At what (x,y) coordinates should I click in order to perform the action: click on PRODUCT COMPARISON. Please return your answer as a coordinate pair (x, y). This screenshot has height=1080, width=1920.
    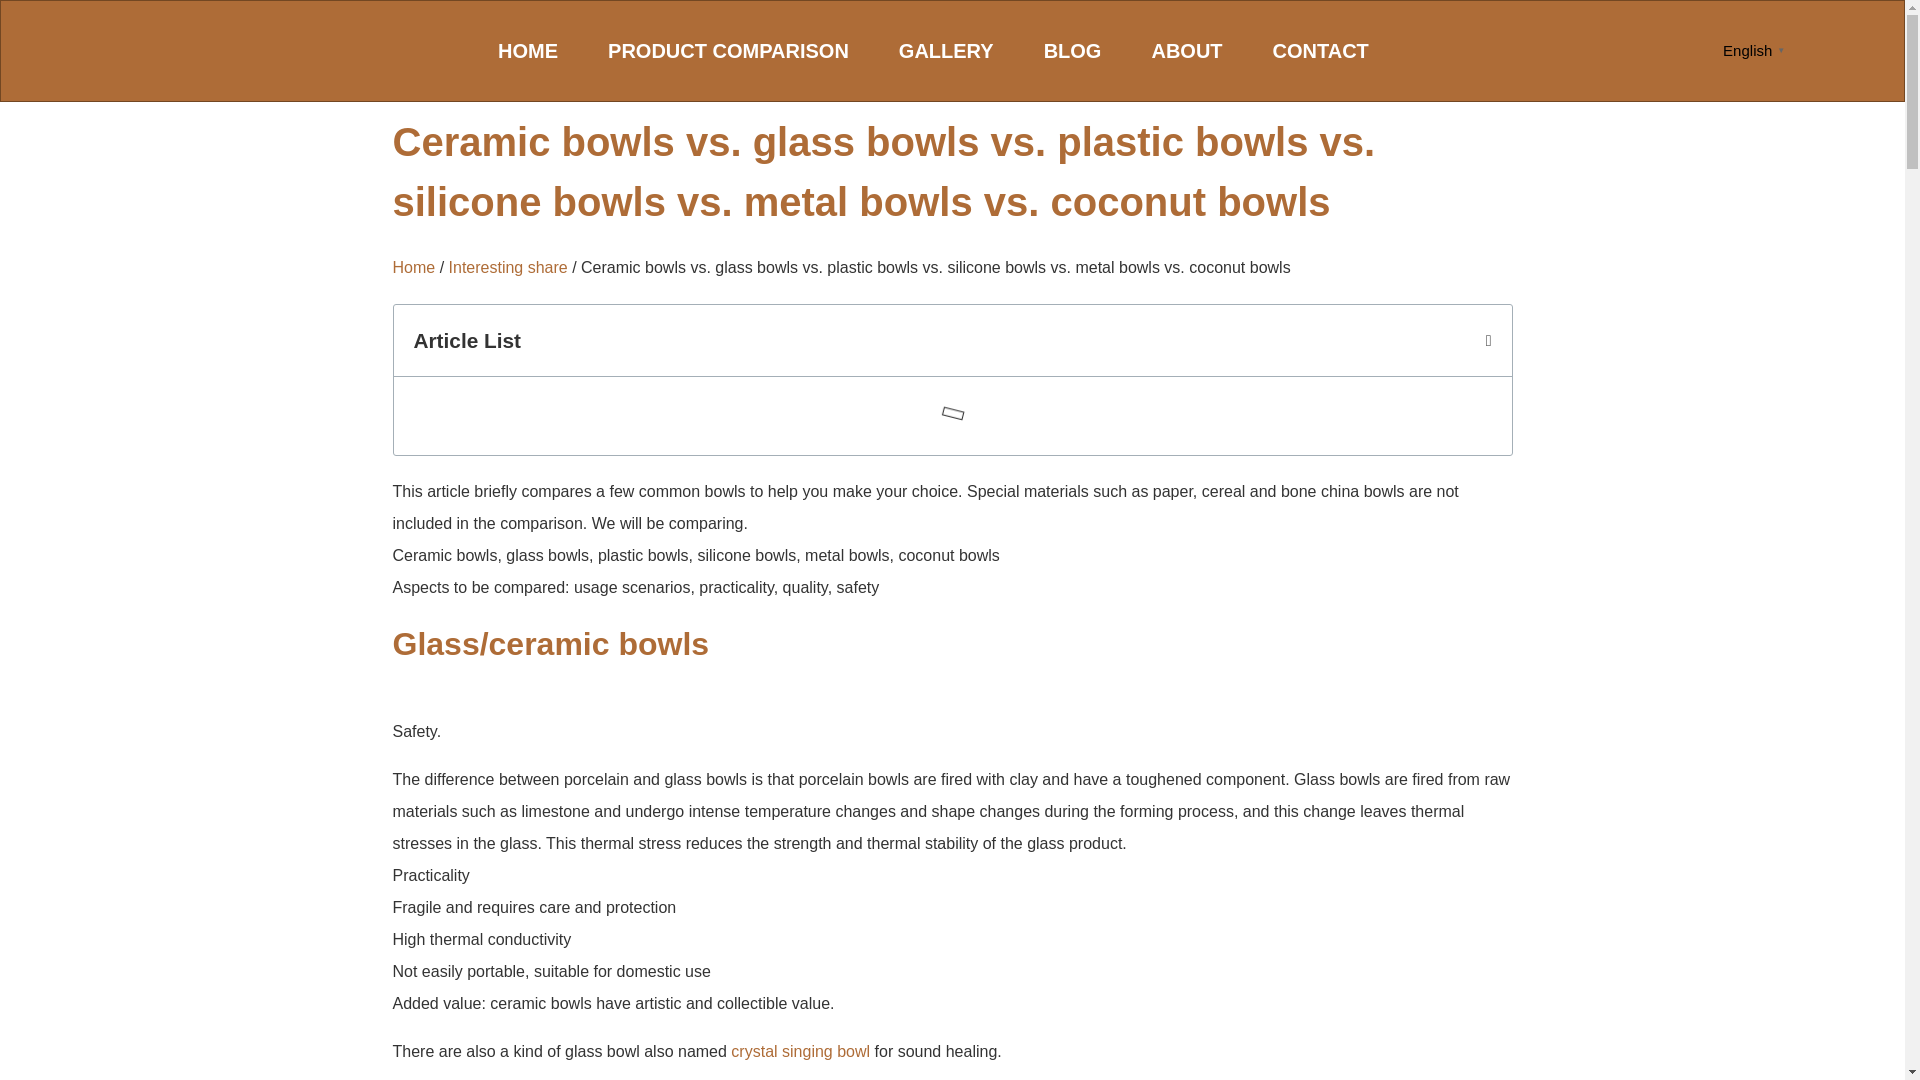
    Looking at the image, I should click on (728, 50).